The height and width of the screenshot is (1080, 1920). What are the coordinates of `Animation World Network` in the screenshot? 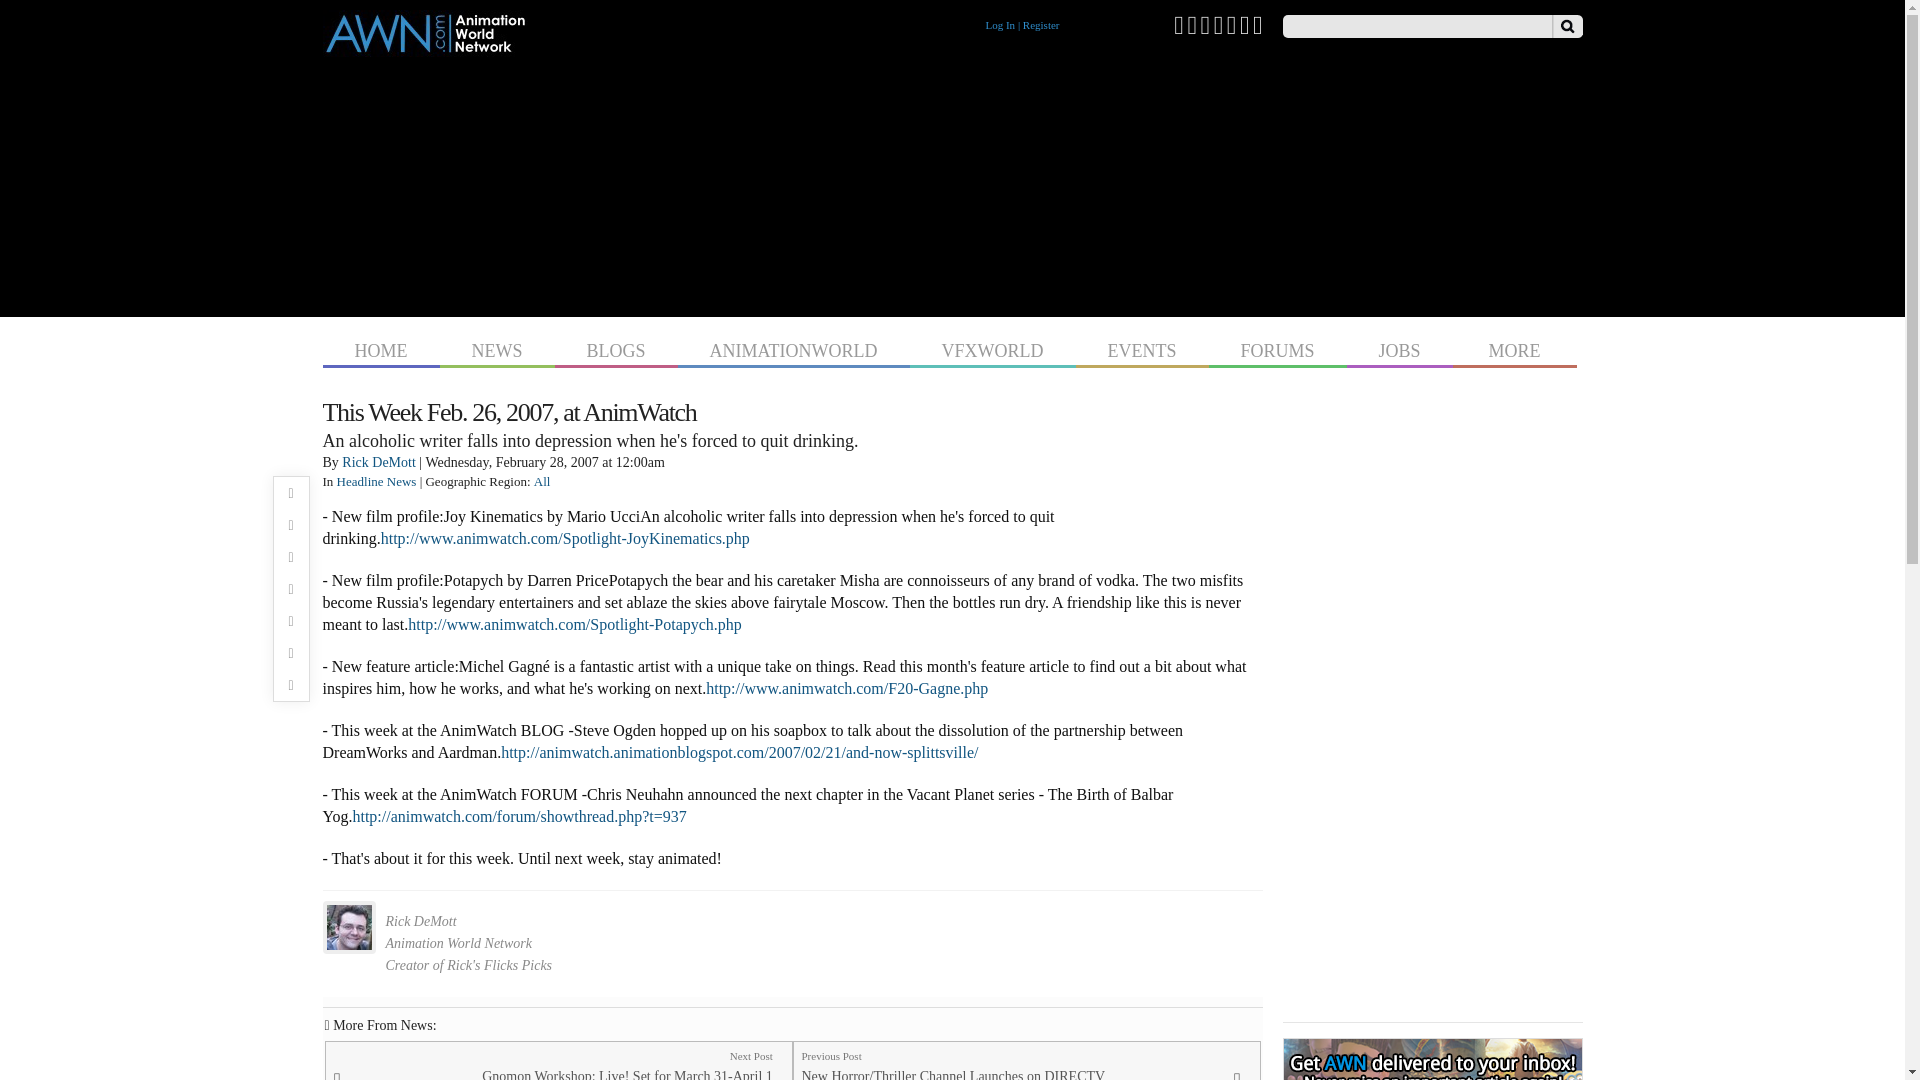 It's located at (424, 47).